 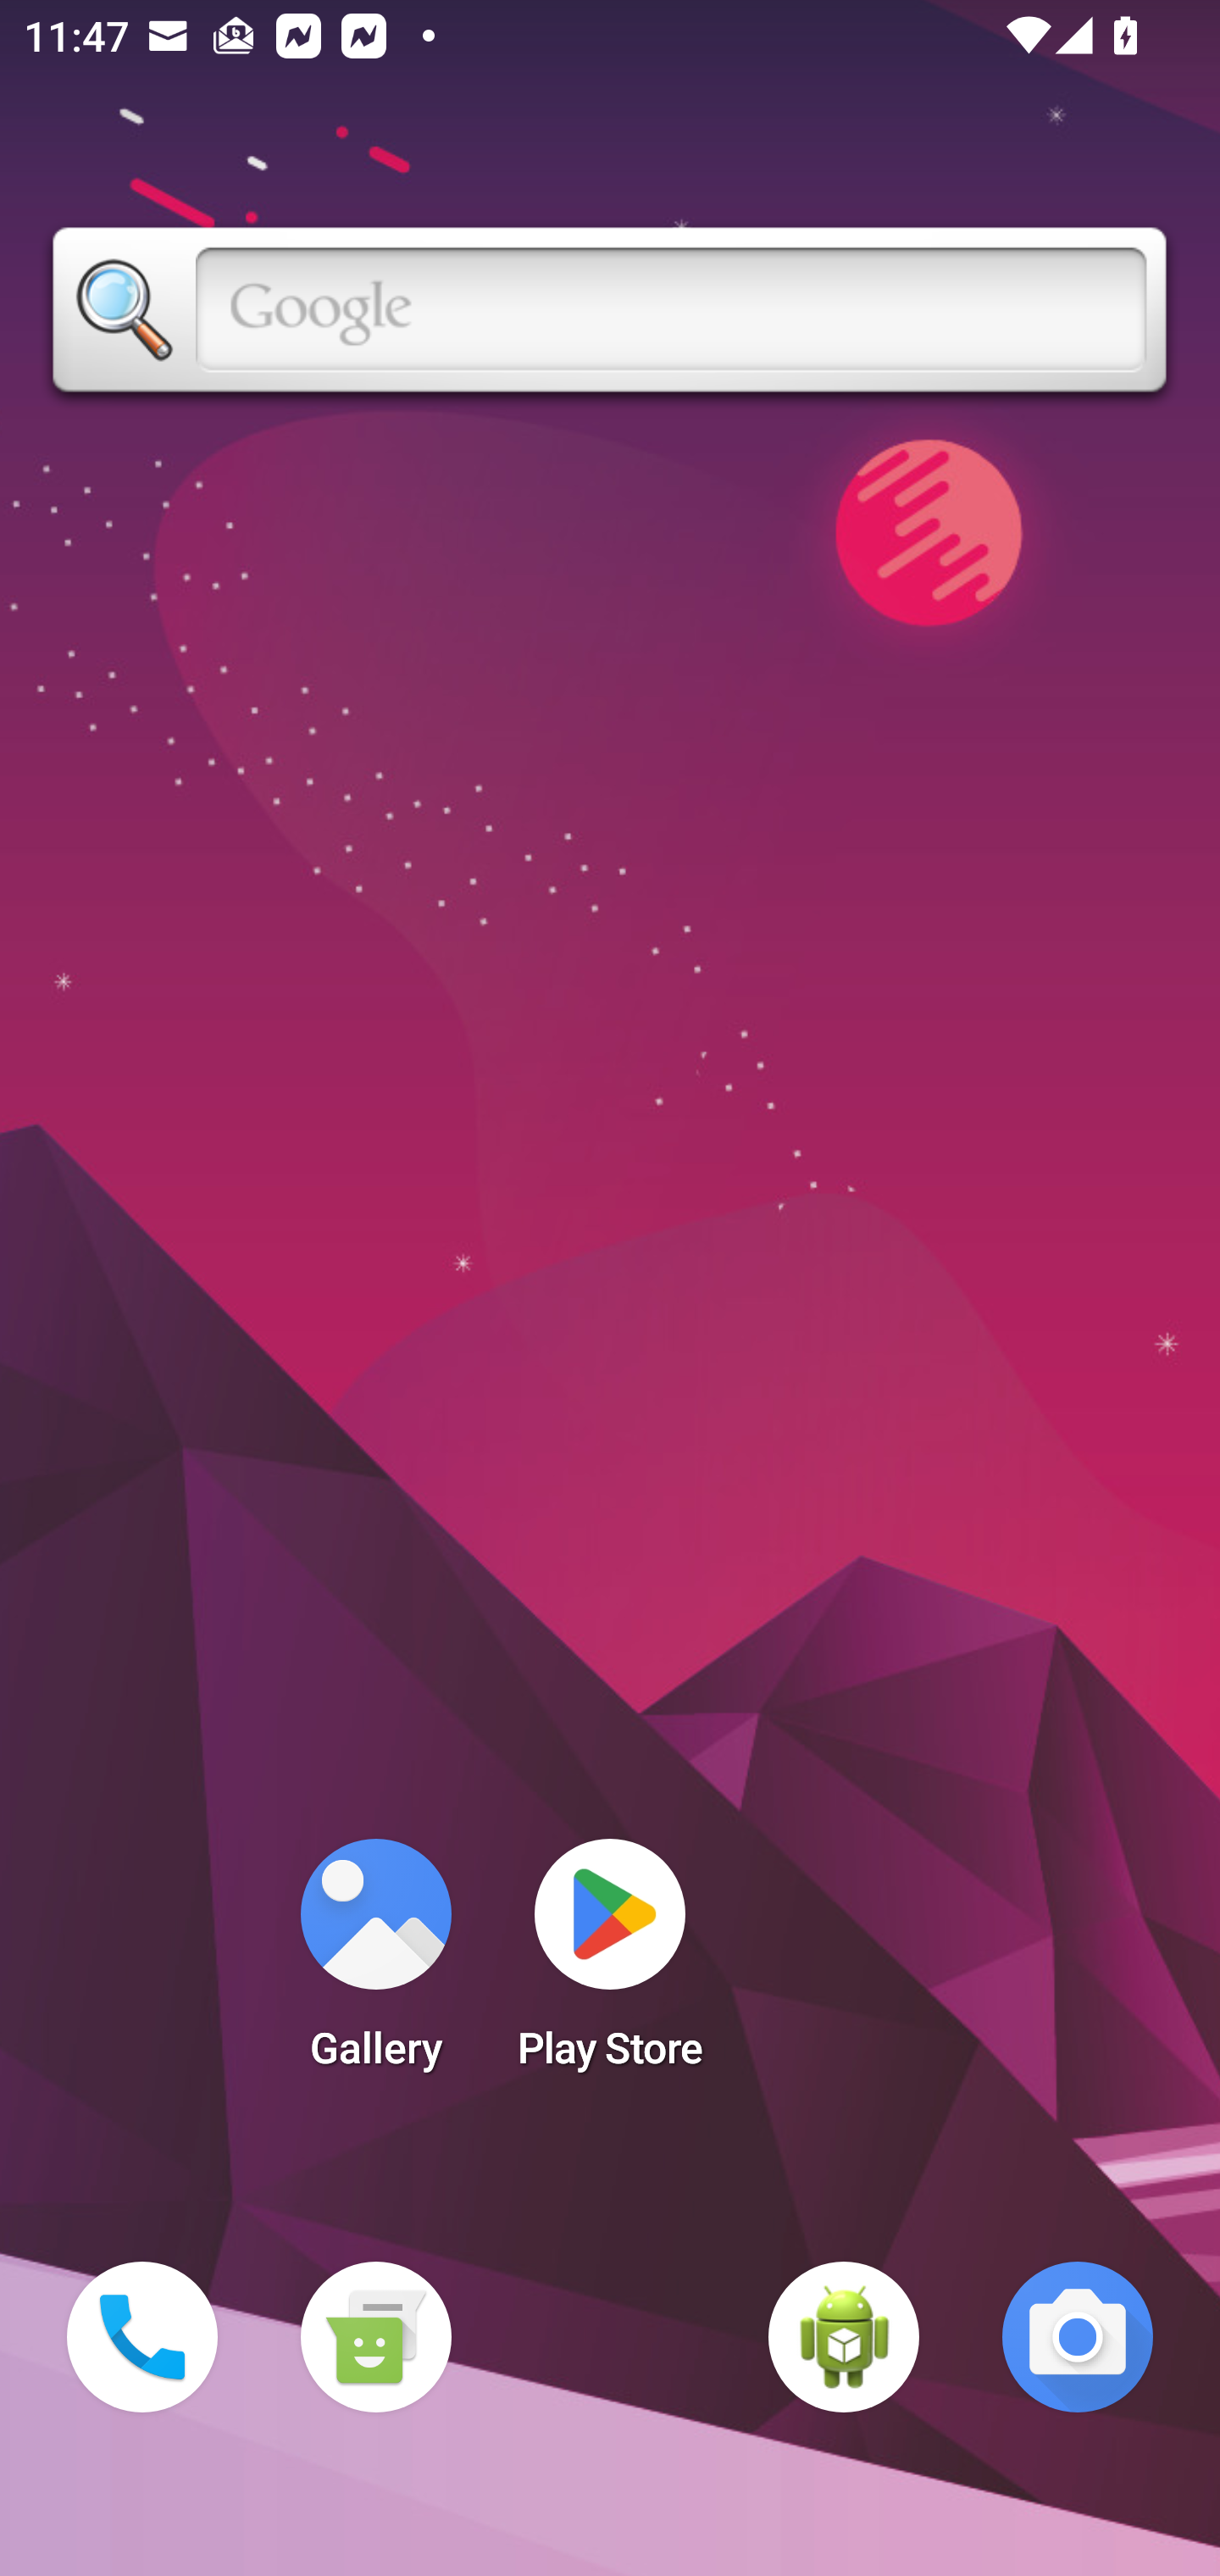 I want to click on Messaging, so click(x=375, y=2337).